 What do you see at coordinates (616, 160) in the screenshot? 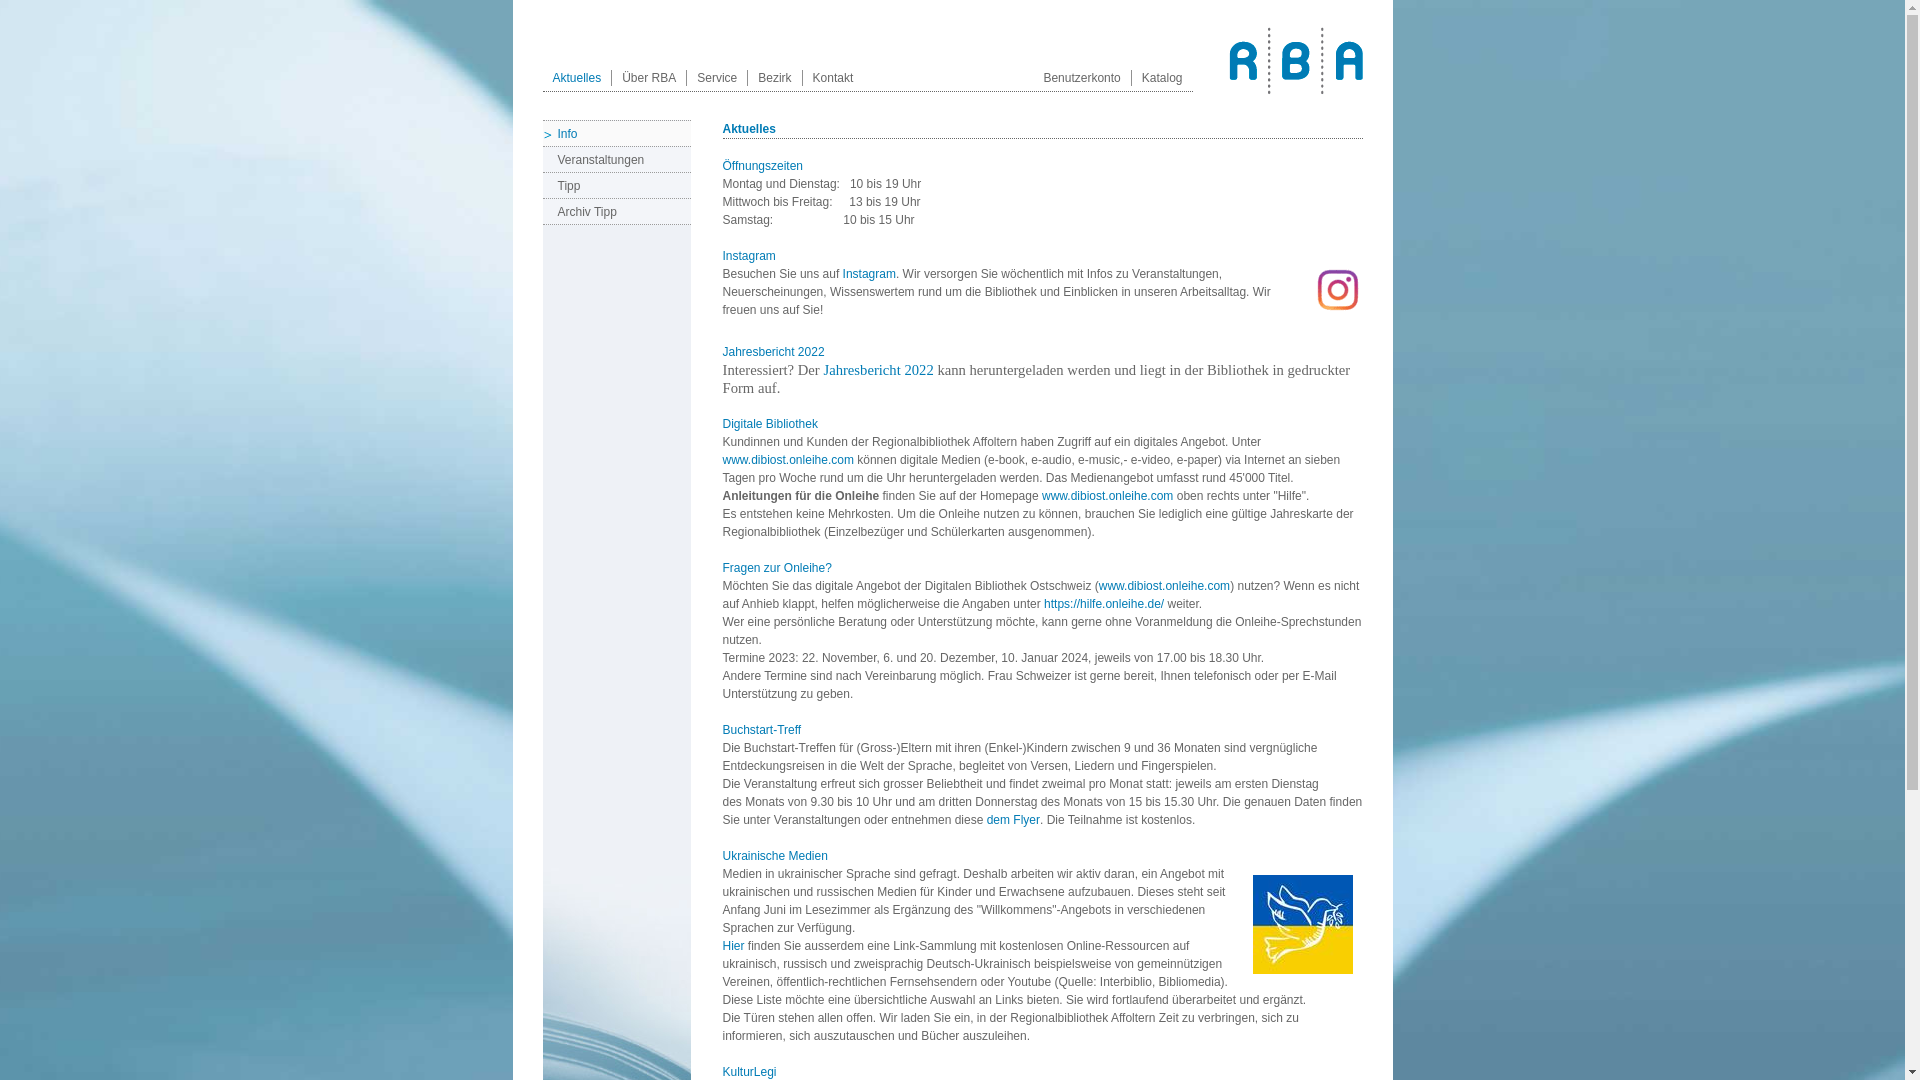
I see `Veranstaltungen` at bounding box center [616, 160].